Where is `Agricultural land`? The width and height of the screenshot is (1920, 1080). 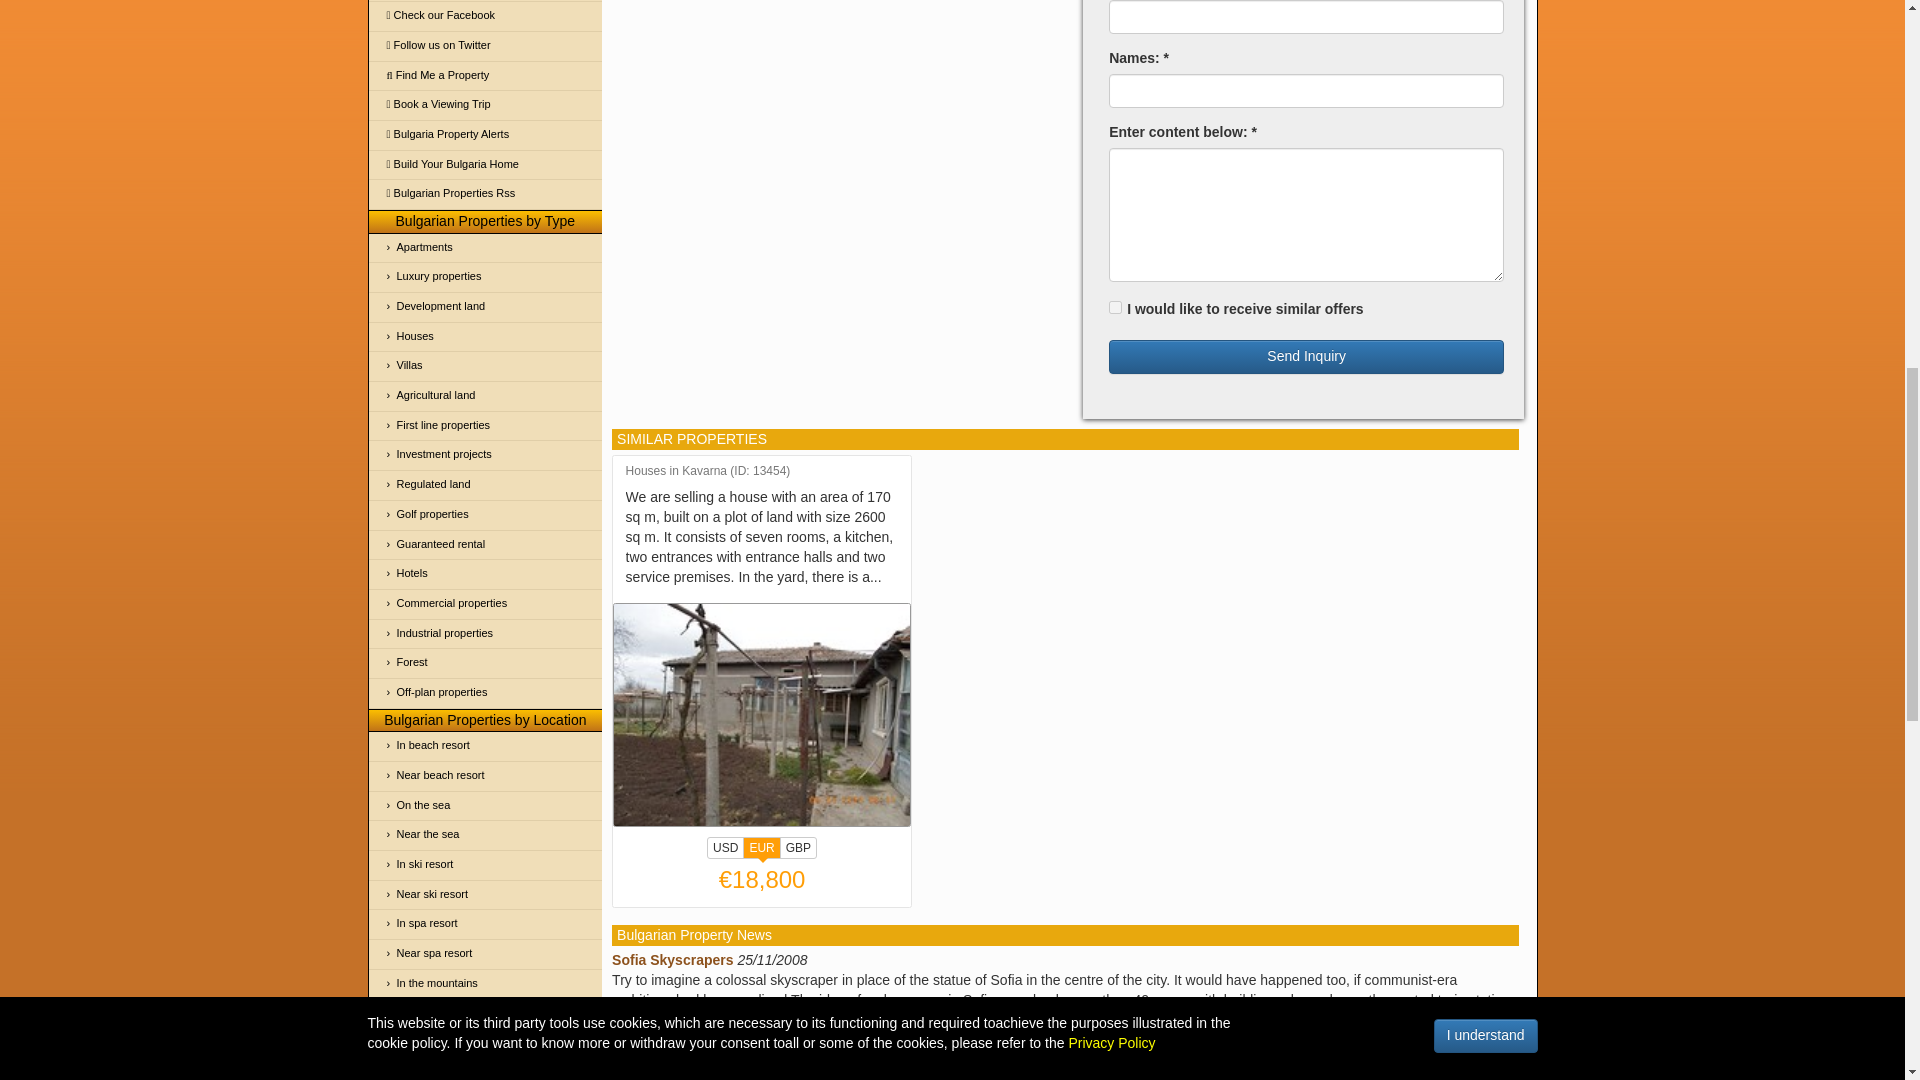 Agricultural land is located at coordinates (485, 396).